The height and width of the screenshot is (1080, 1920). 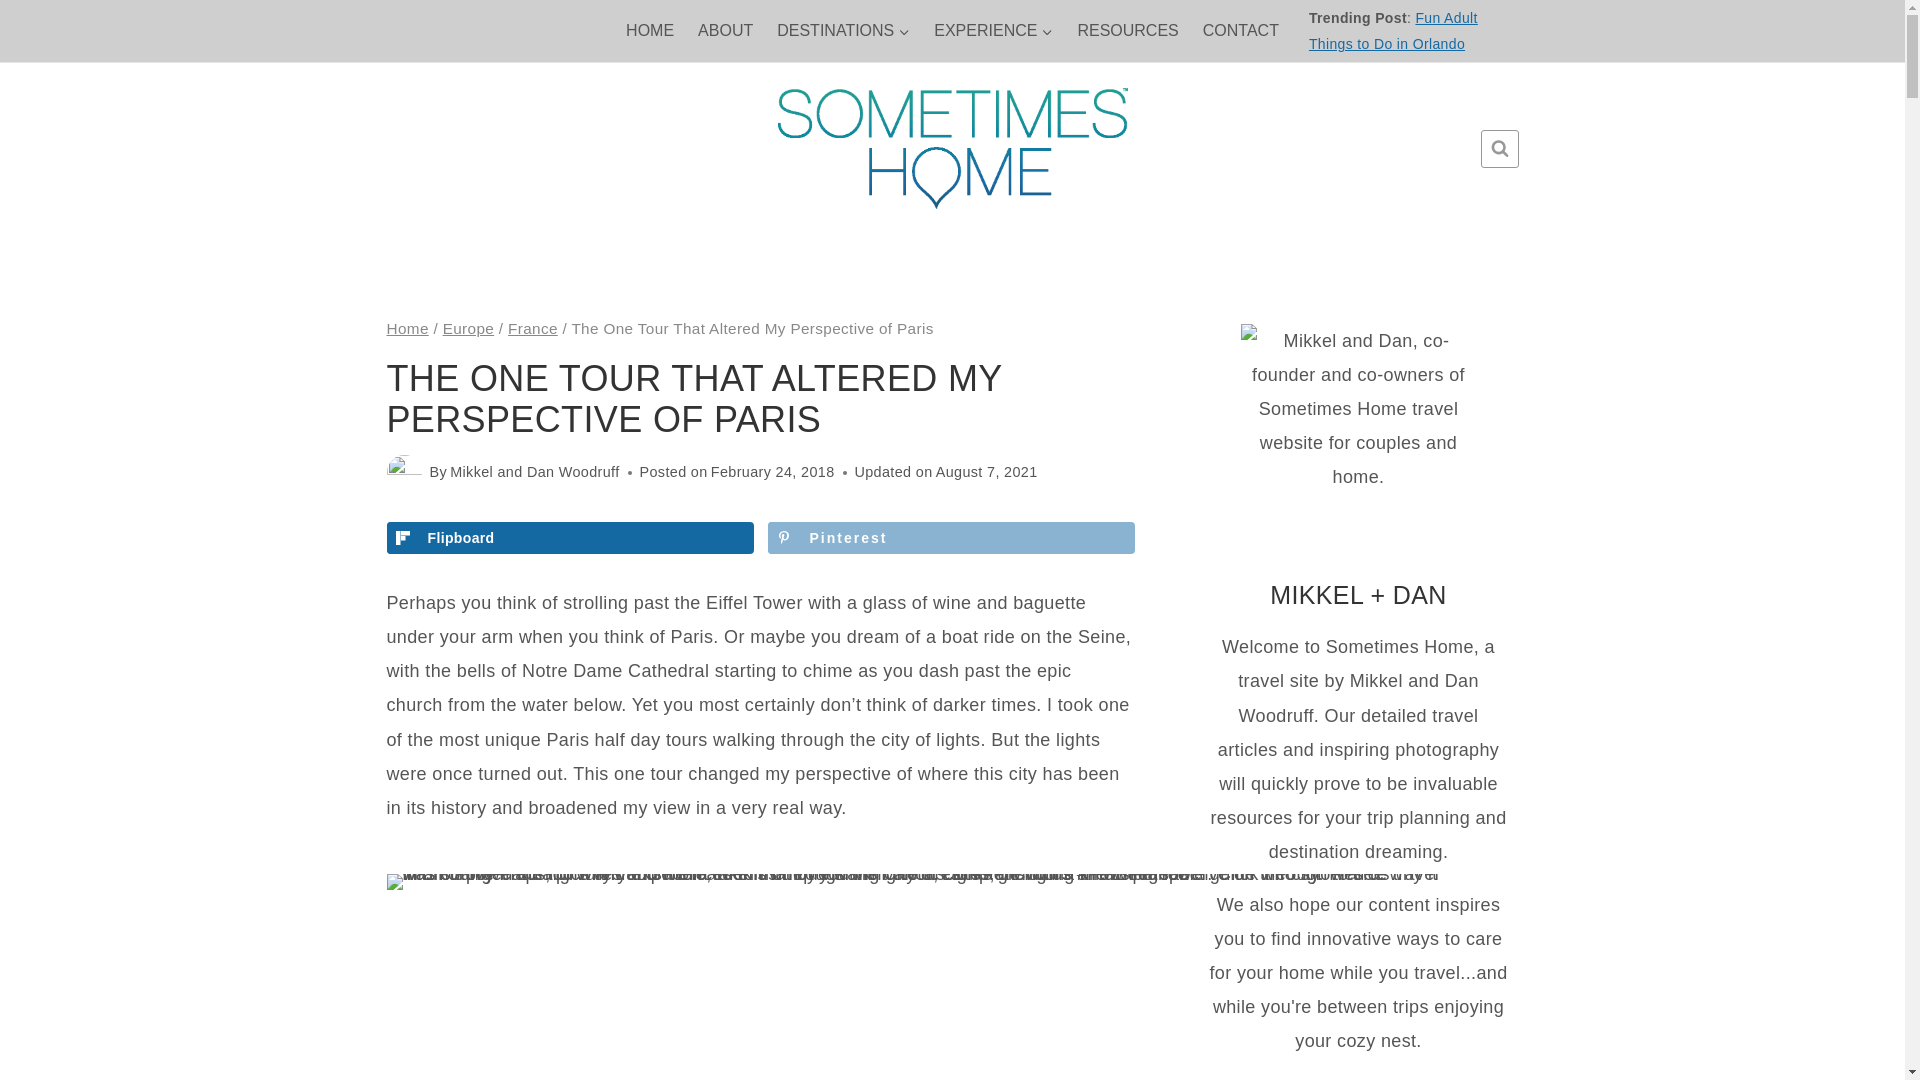 I want to click on Save to Pinterest, so click(x=951, y=538).